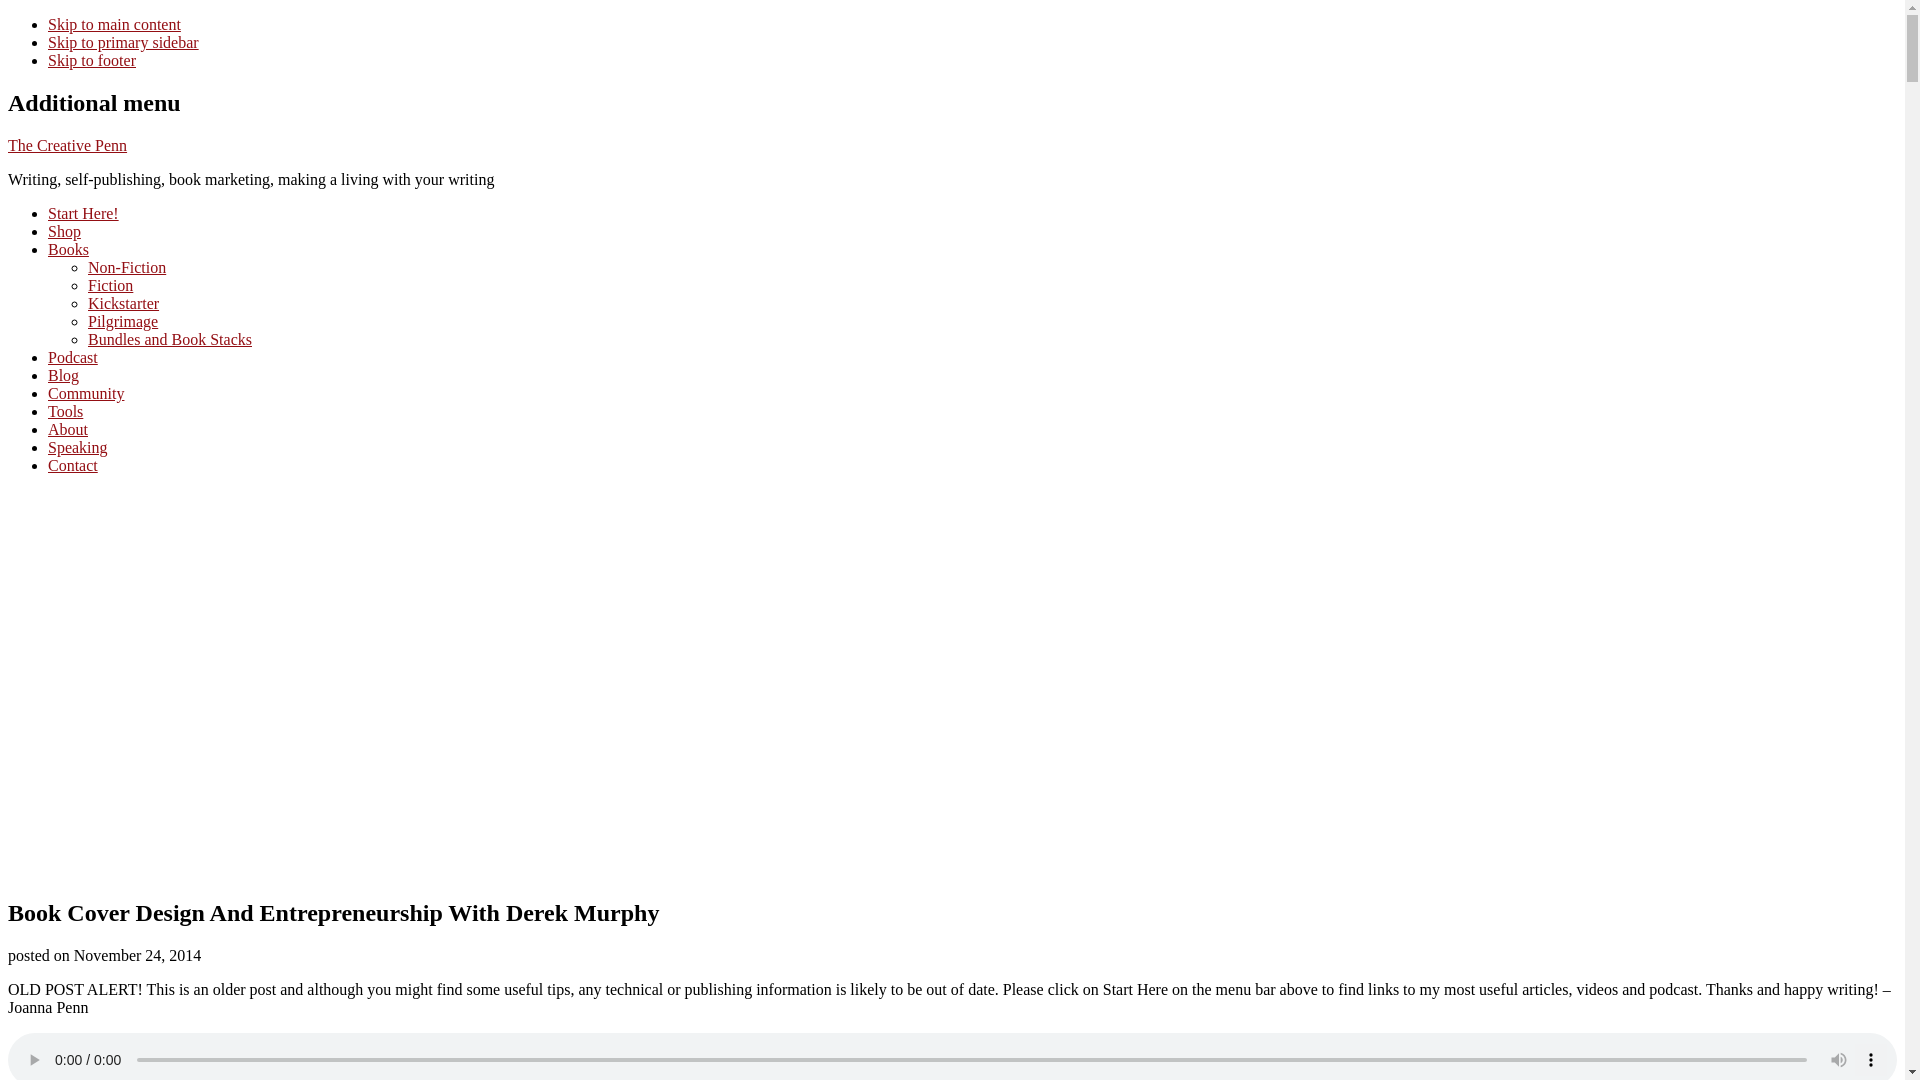 This screenshot has width=1920, height=1080. I want to click on Blog, so click(63, 376).